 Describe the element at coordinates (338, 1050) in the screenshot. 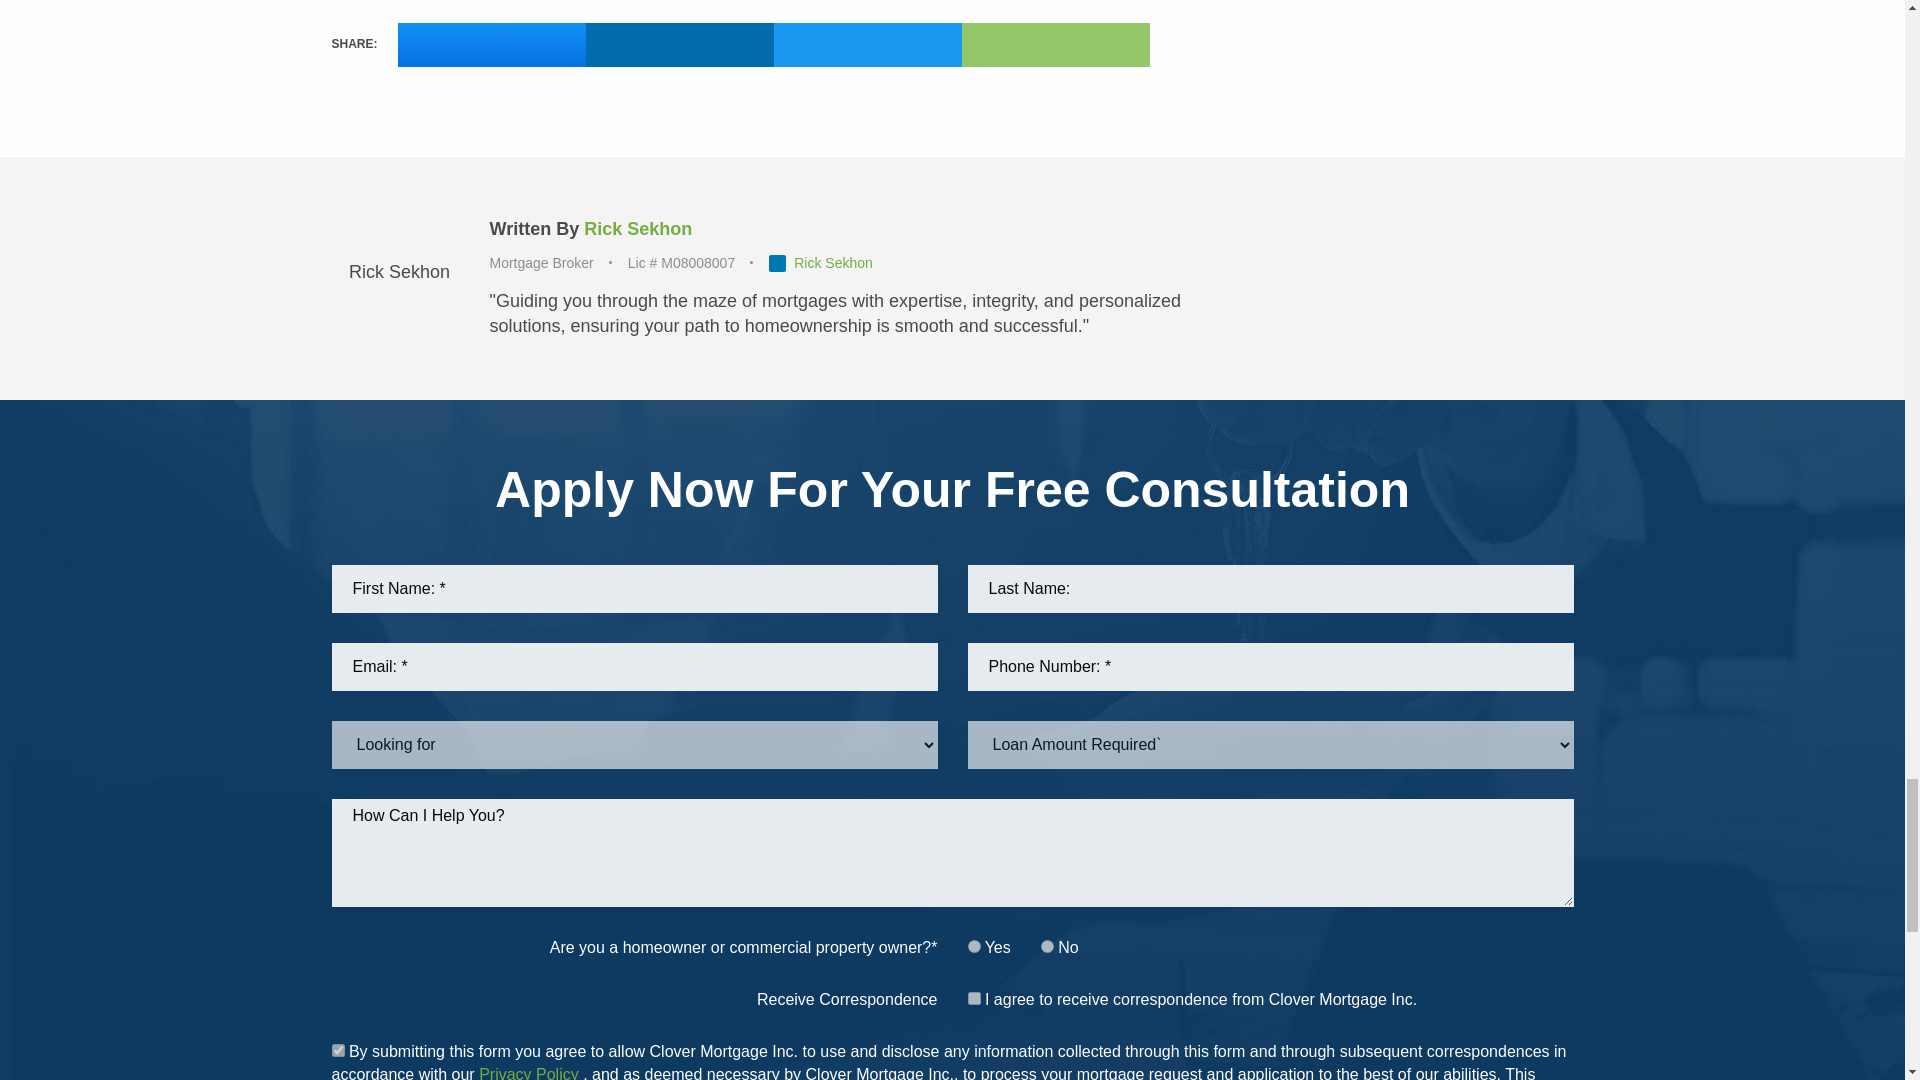

I see `Yes` at that location.